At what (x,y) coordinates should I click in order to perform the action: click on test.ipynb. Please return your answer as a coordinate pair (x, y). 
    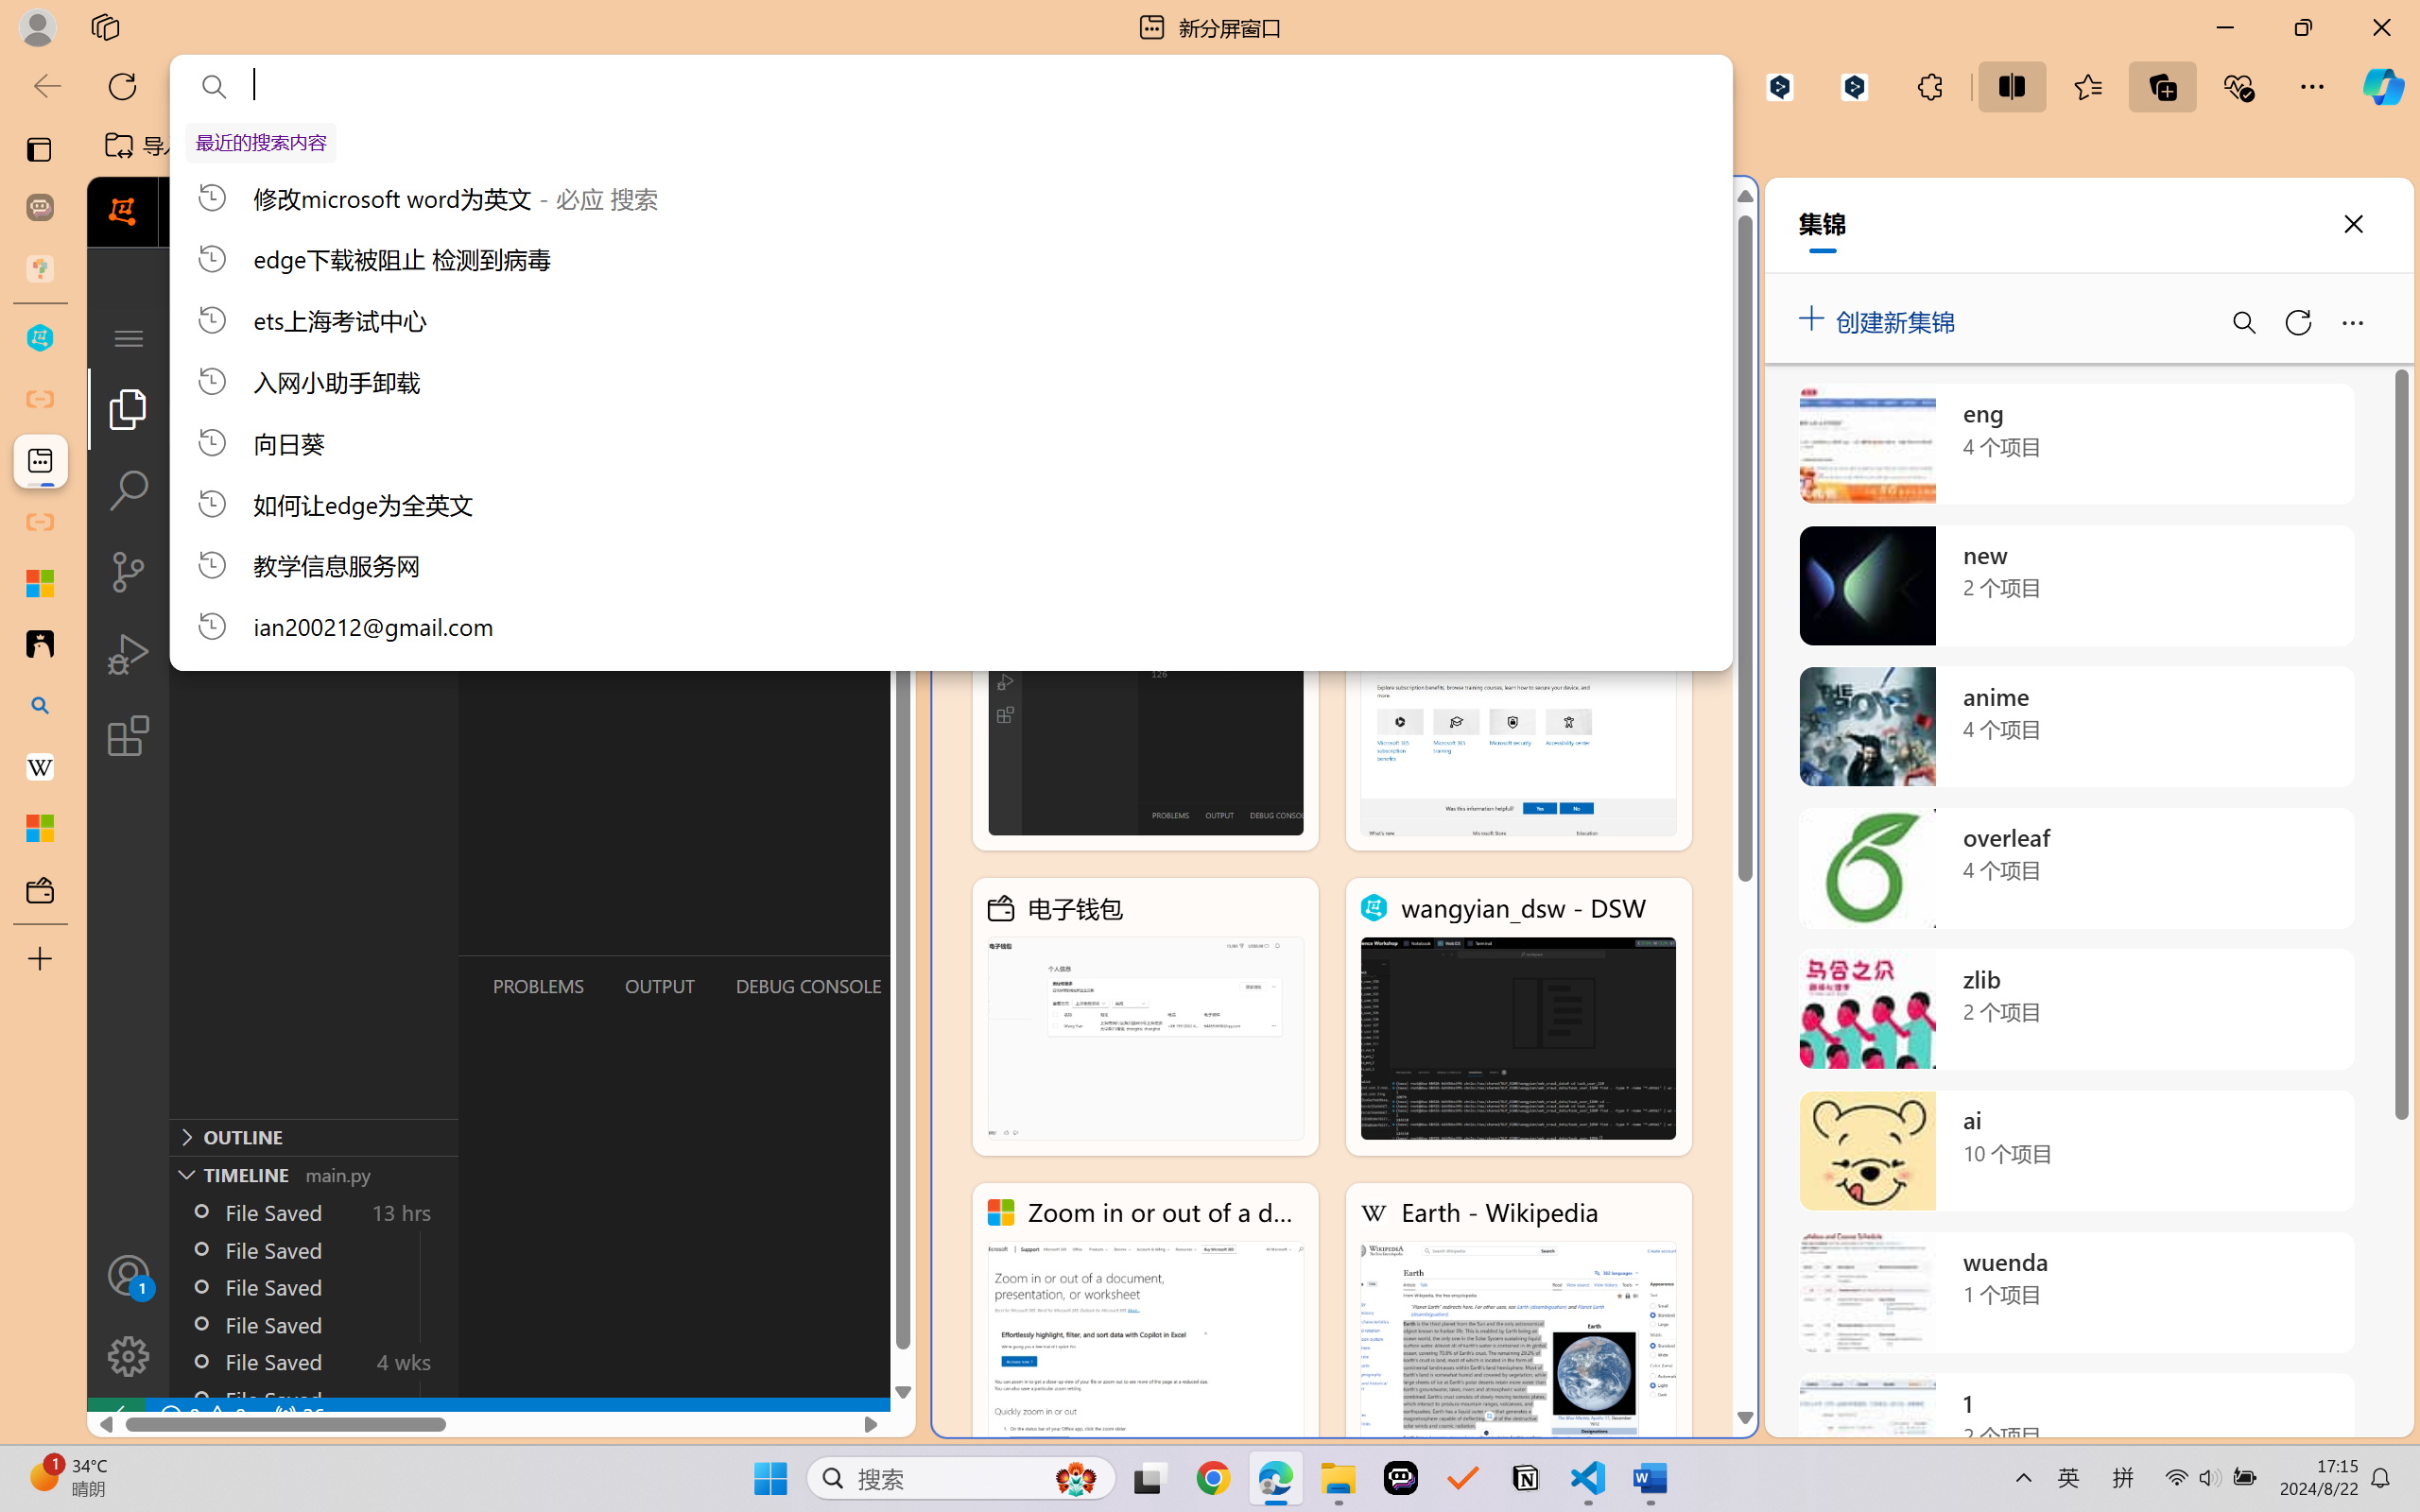
    Looking at the image, I should click on (817, 338).